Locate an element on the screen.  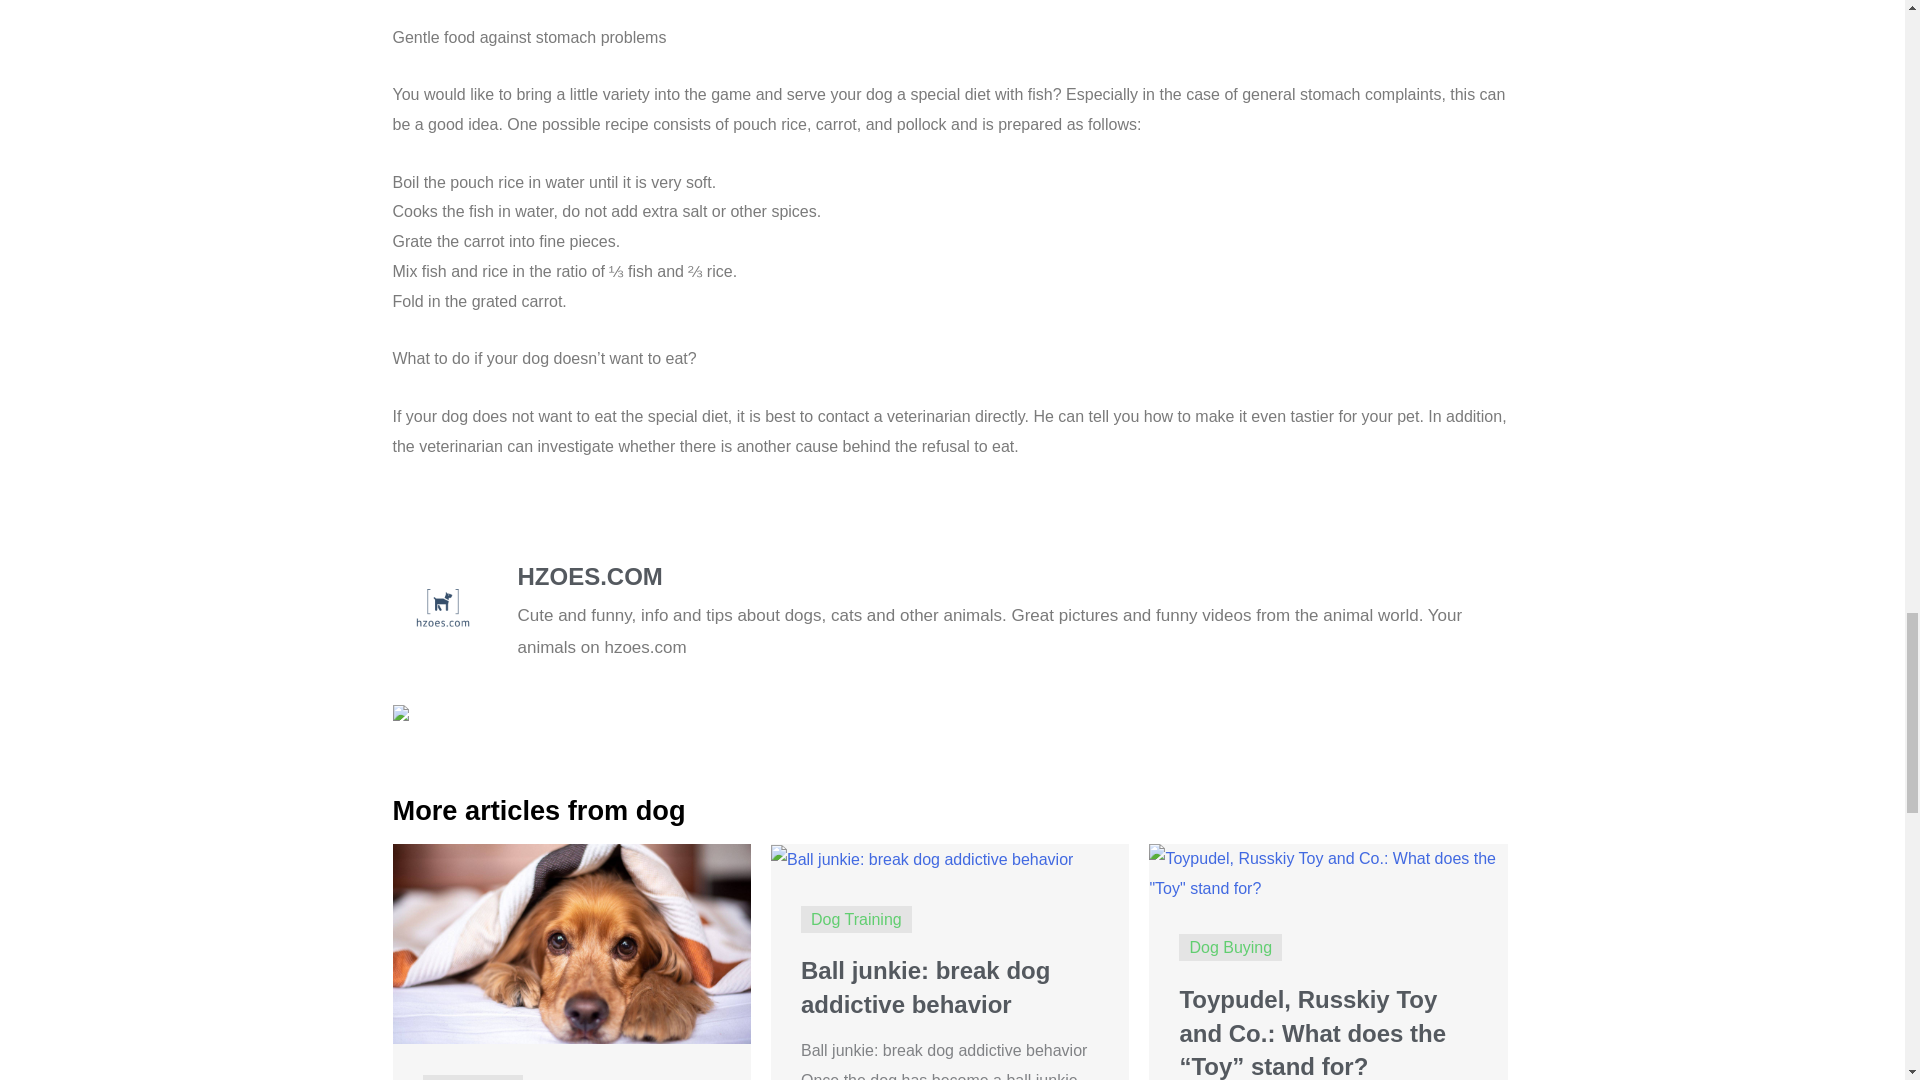
Dog Buying is located at coordinates (1230, 946).